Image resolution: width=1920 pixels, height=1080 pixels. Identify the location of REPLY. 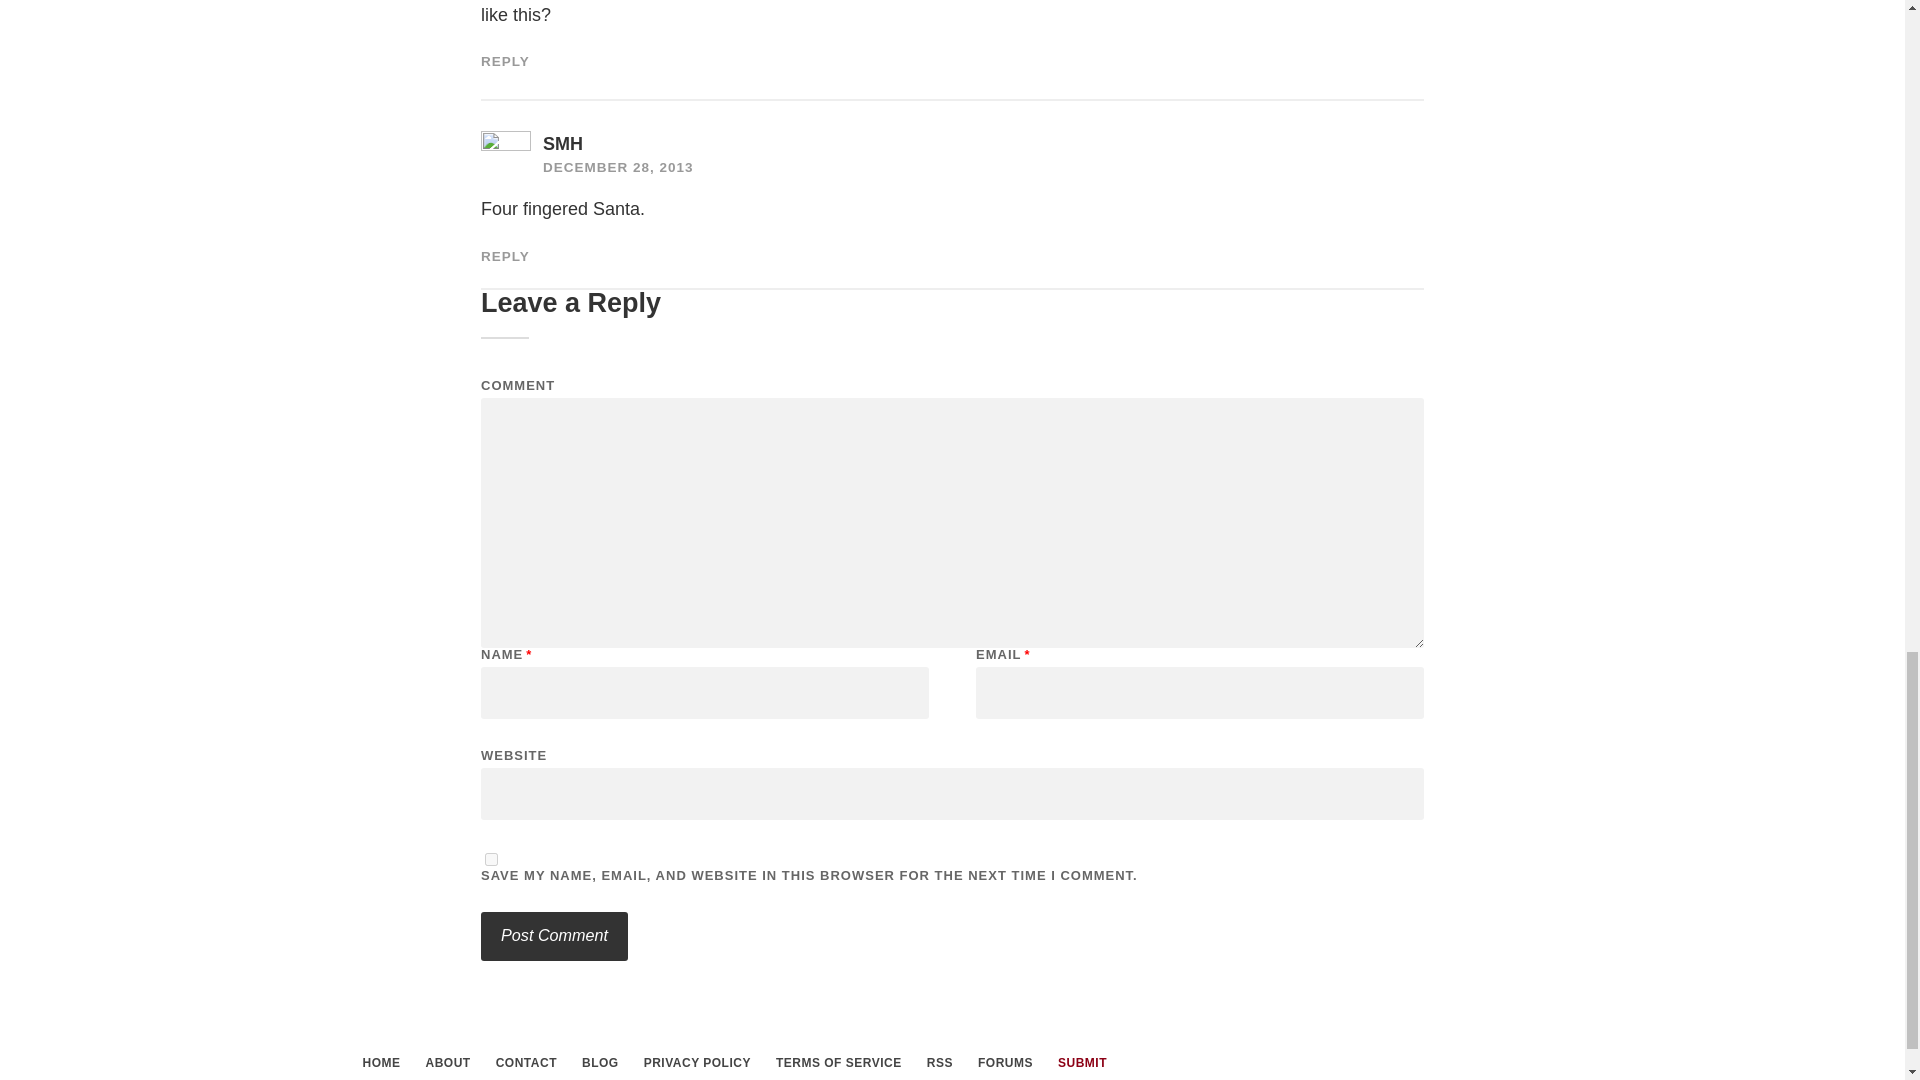
(505, 62).